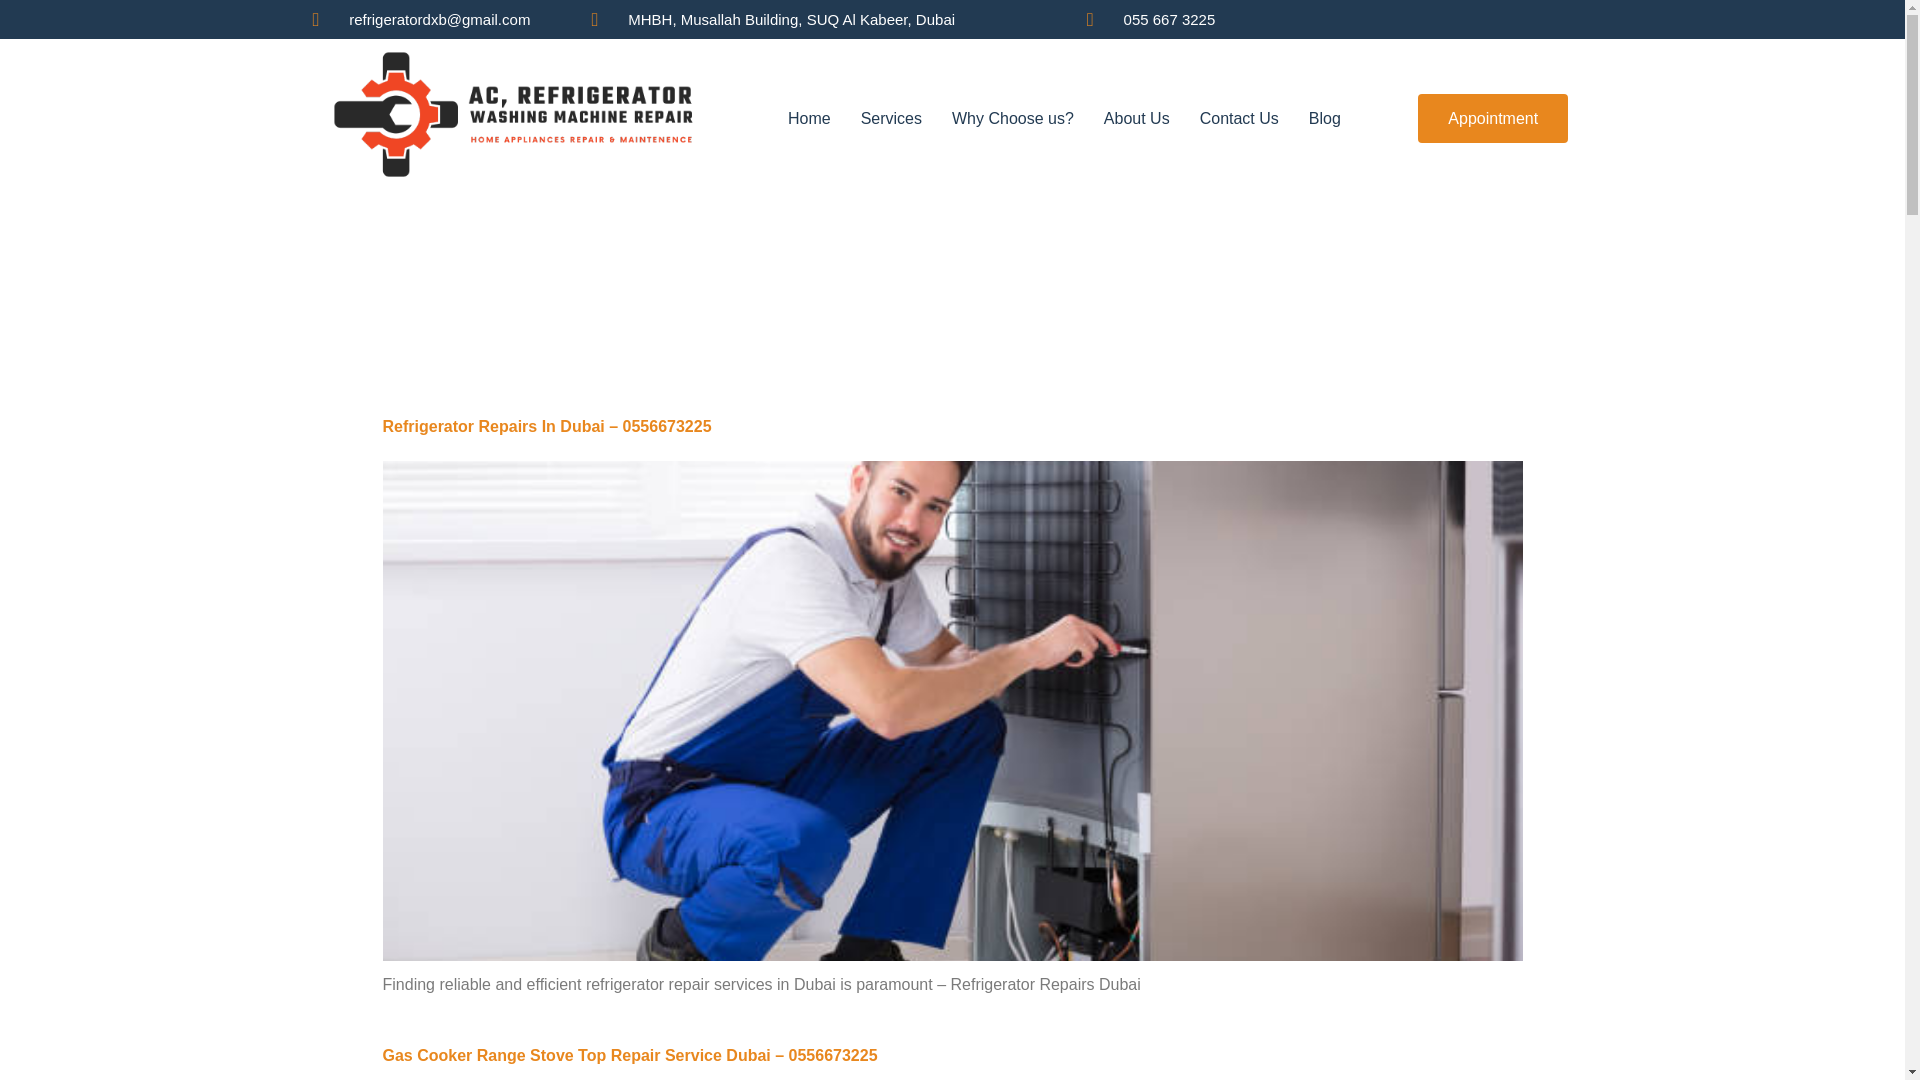 The image size is (1920, 1080). What do you see at coordinates (1493, 118) in the screenshot?
I see `Appointment` at bounding box center [1493, 118].